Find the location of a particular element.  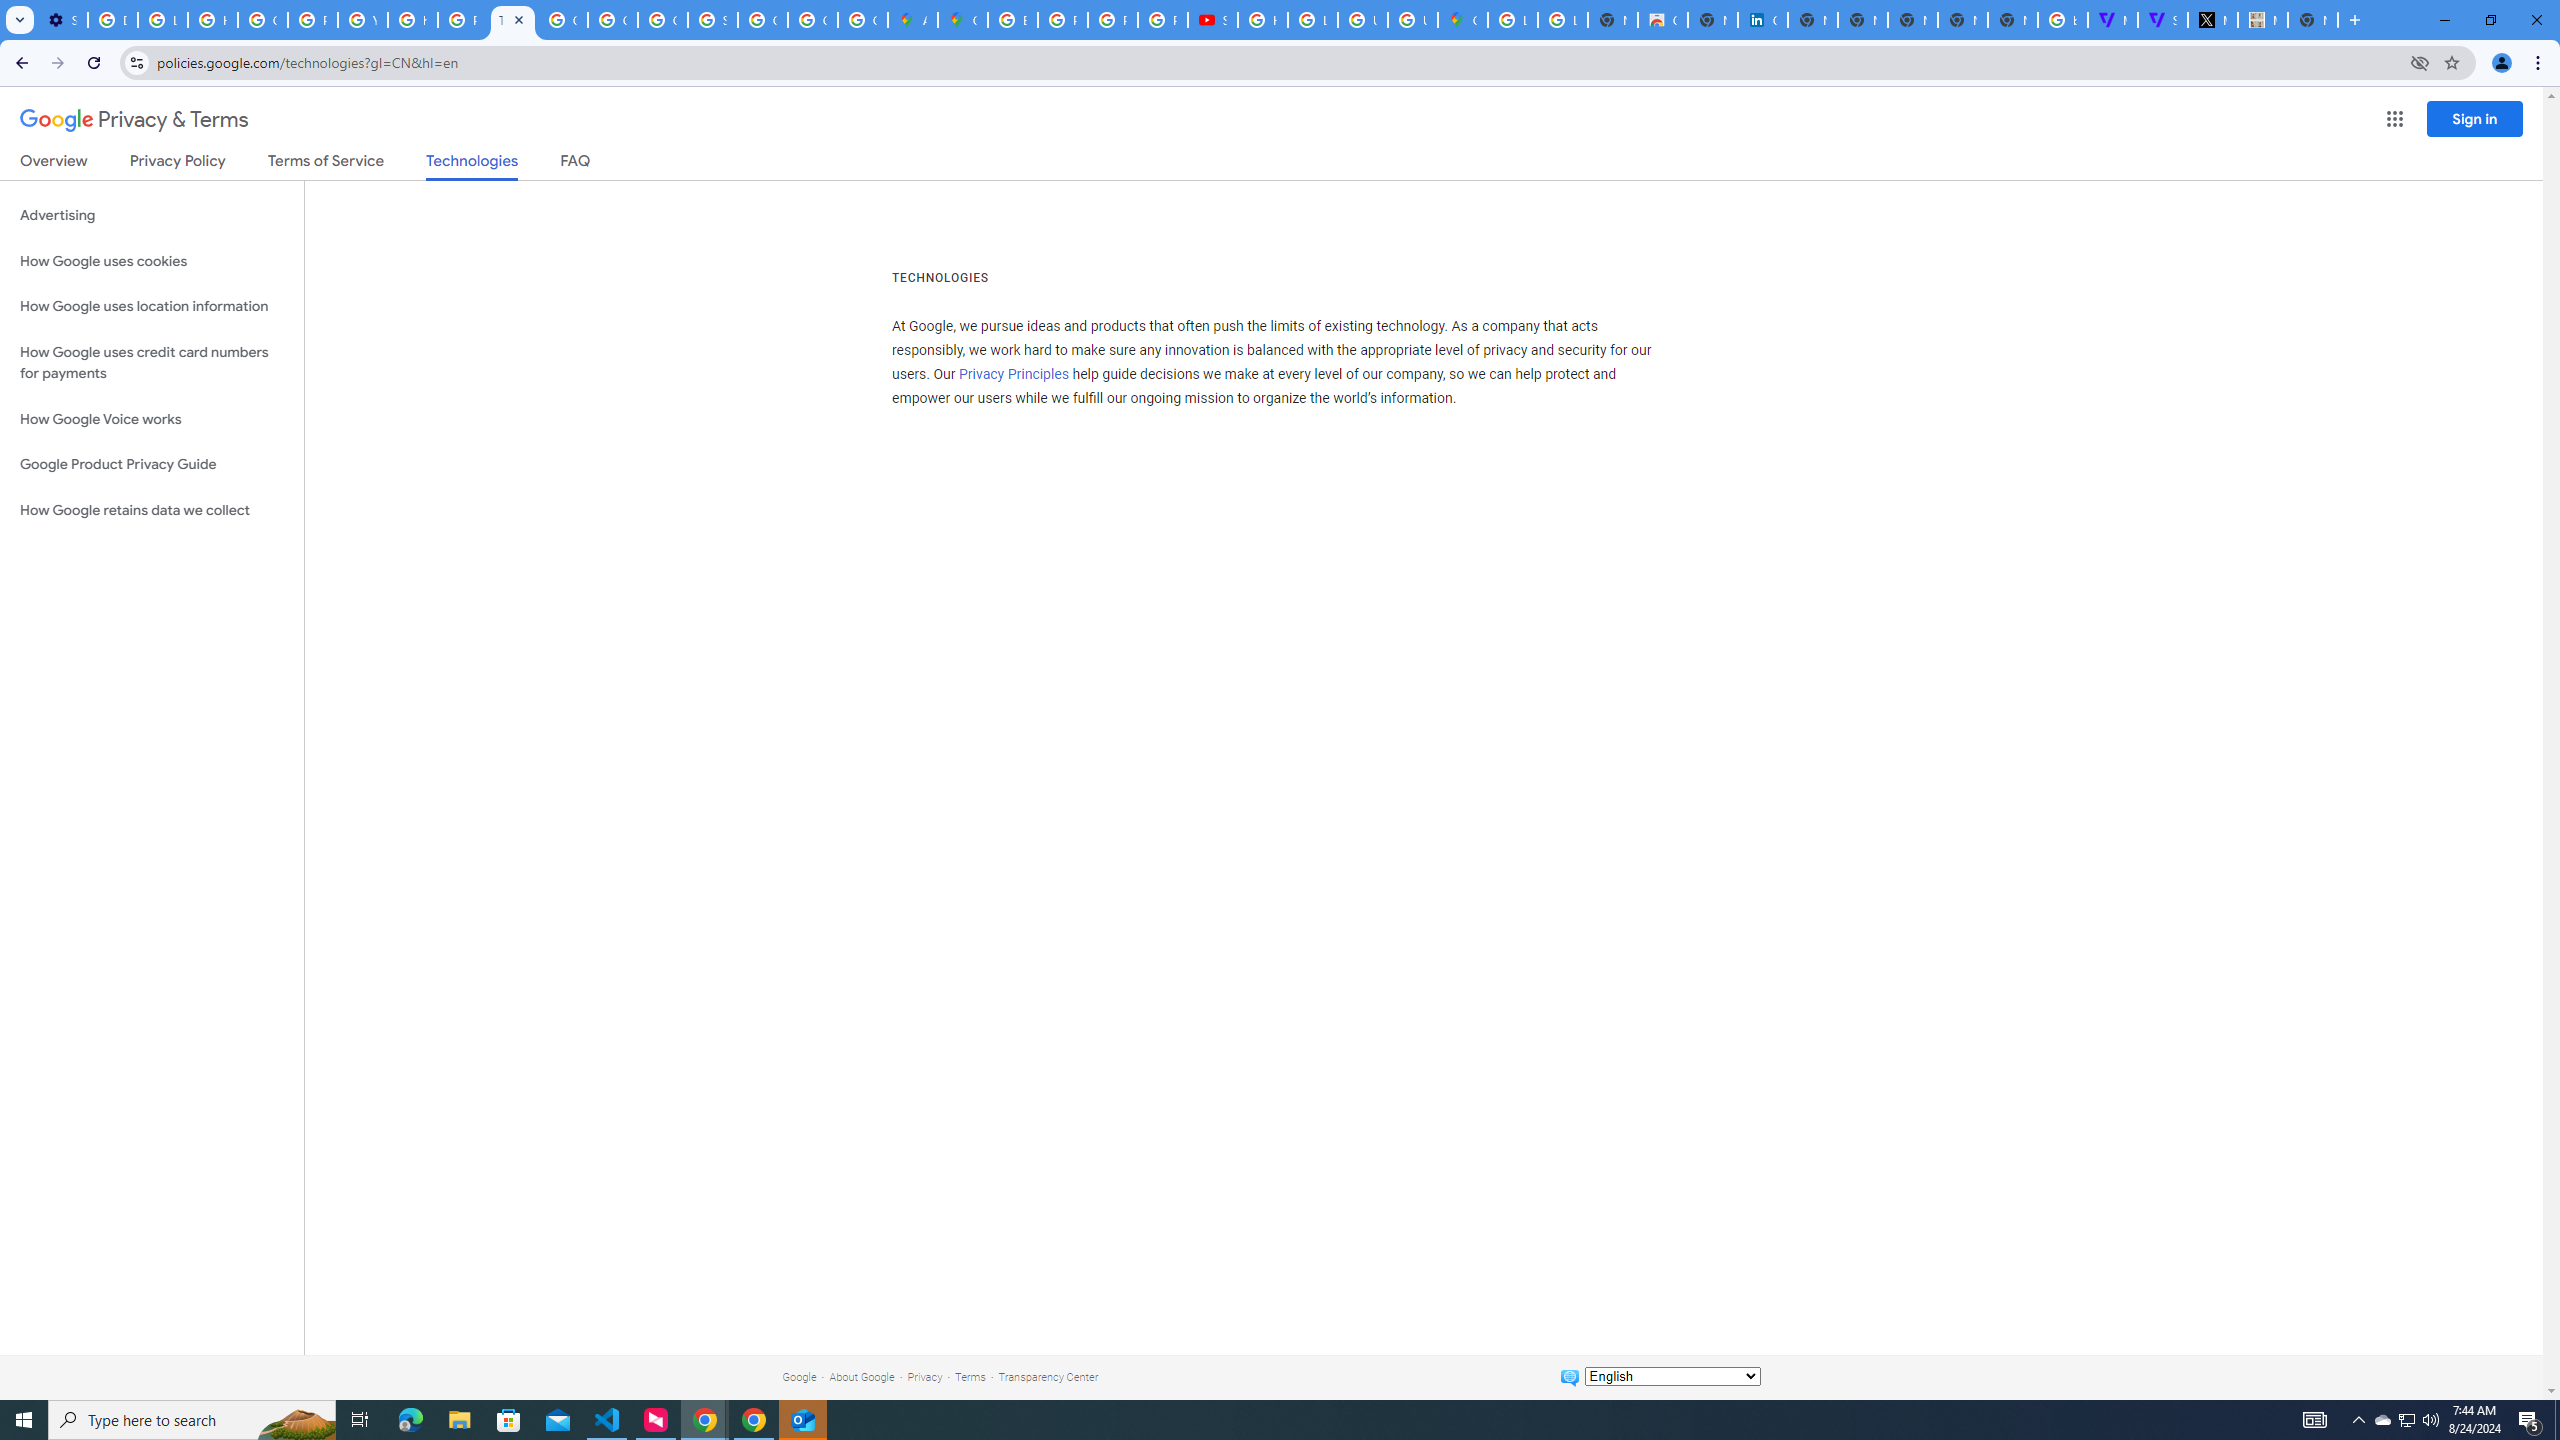

Blogger Policies and Guidelines - Transparency Center is located at coordinates (1012, 20).